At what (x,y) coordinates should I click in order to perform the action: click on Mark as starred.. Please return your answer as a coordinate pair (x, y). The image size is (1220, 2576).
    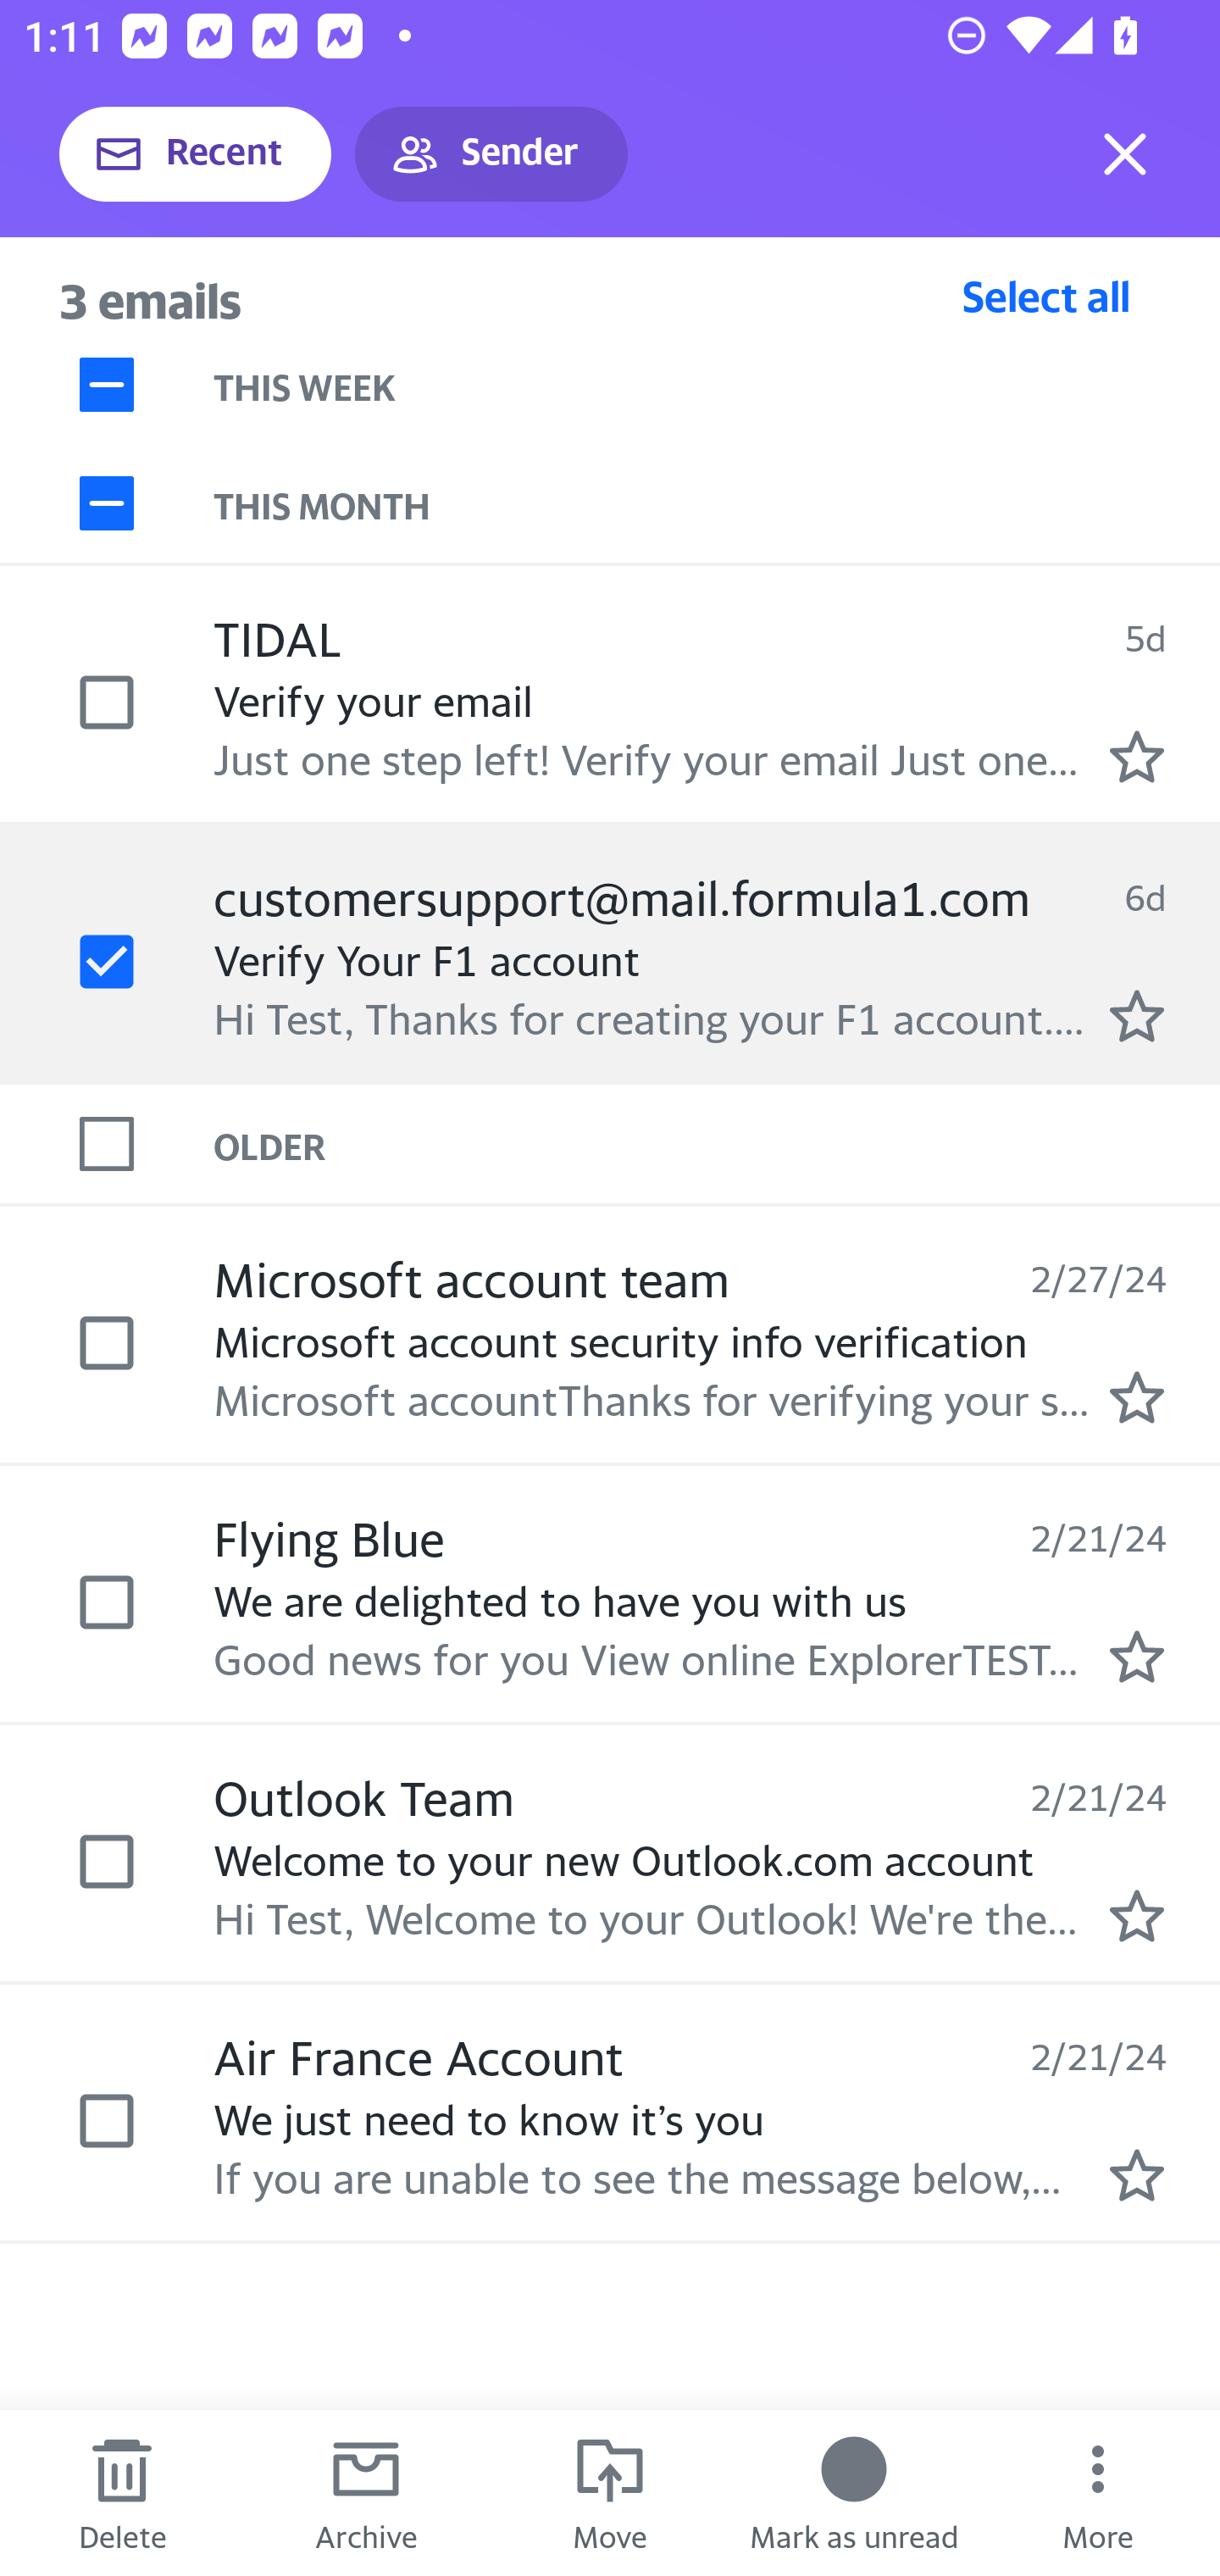
    Looking at the image, I should click on (1137, 1397).